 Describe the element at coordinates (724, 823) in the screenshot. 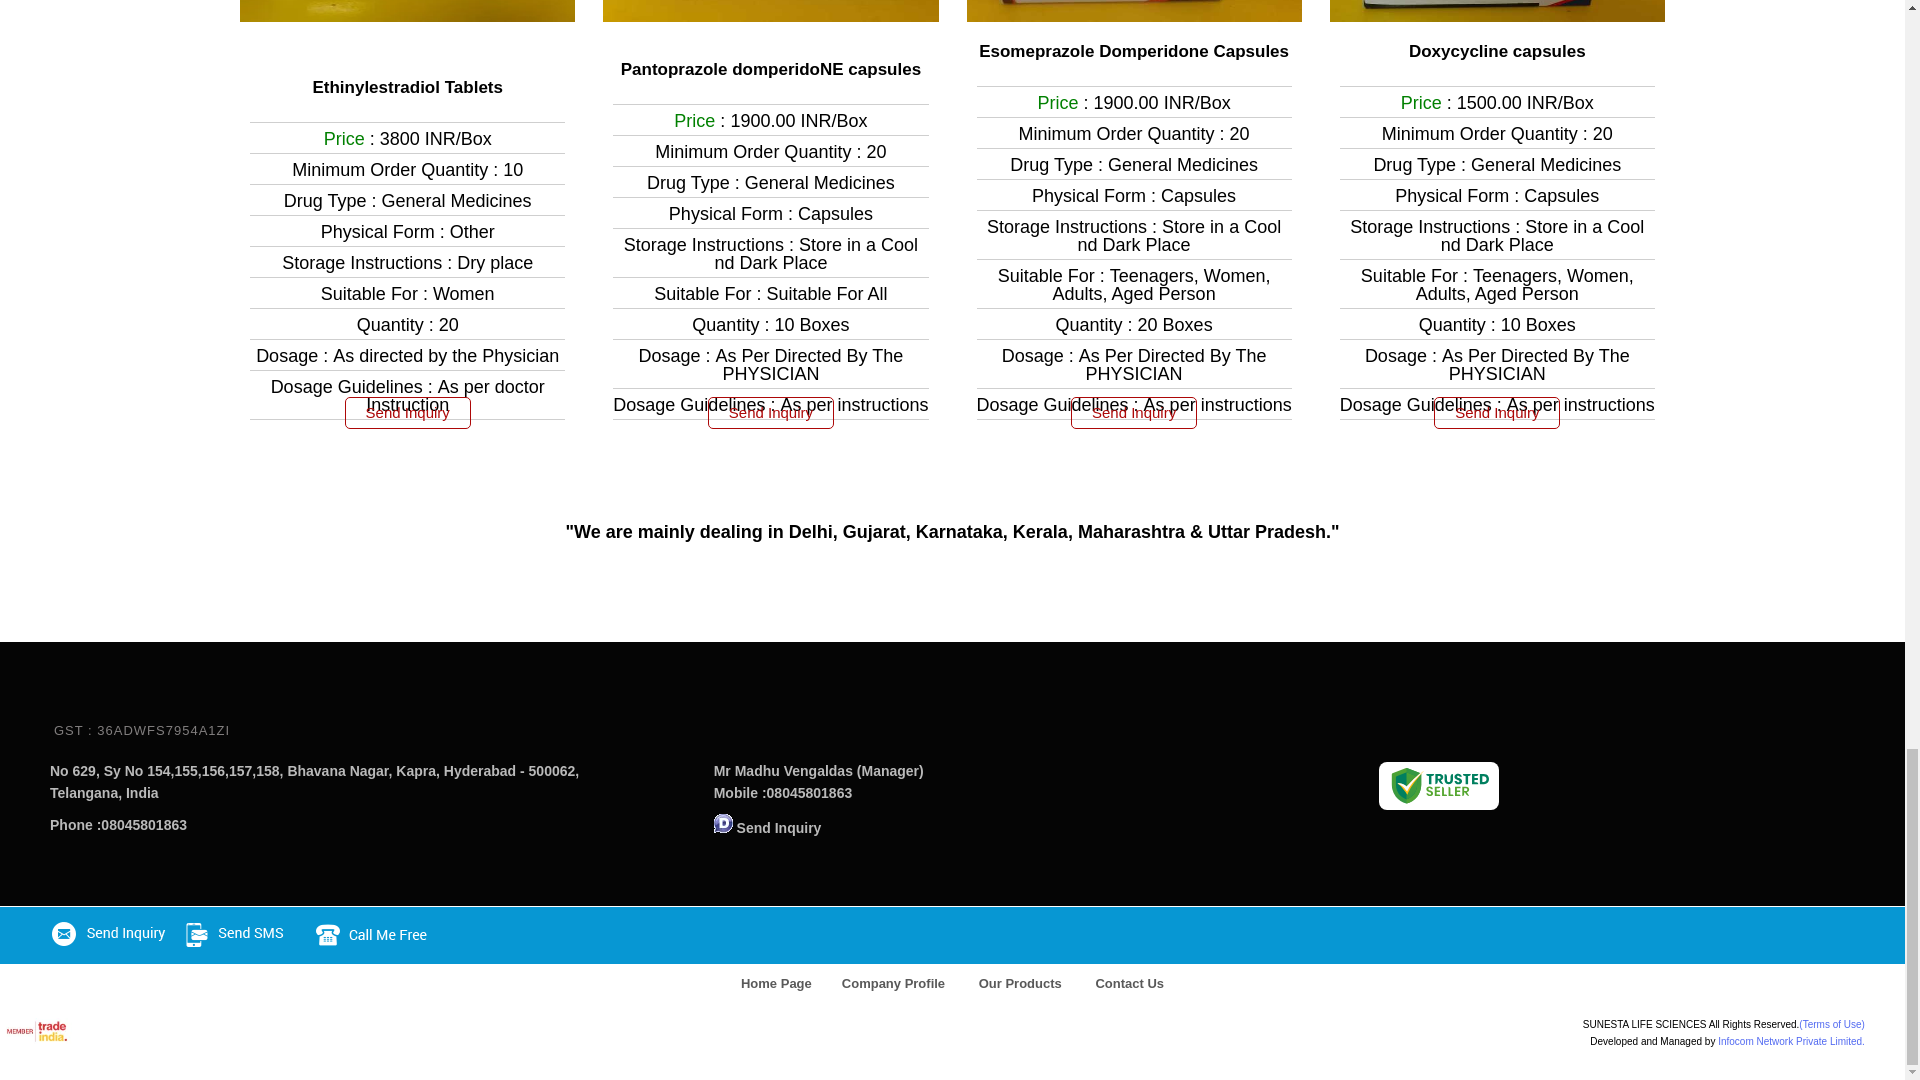

I see `Accepts only Domestic Inquiries` at that location.